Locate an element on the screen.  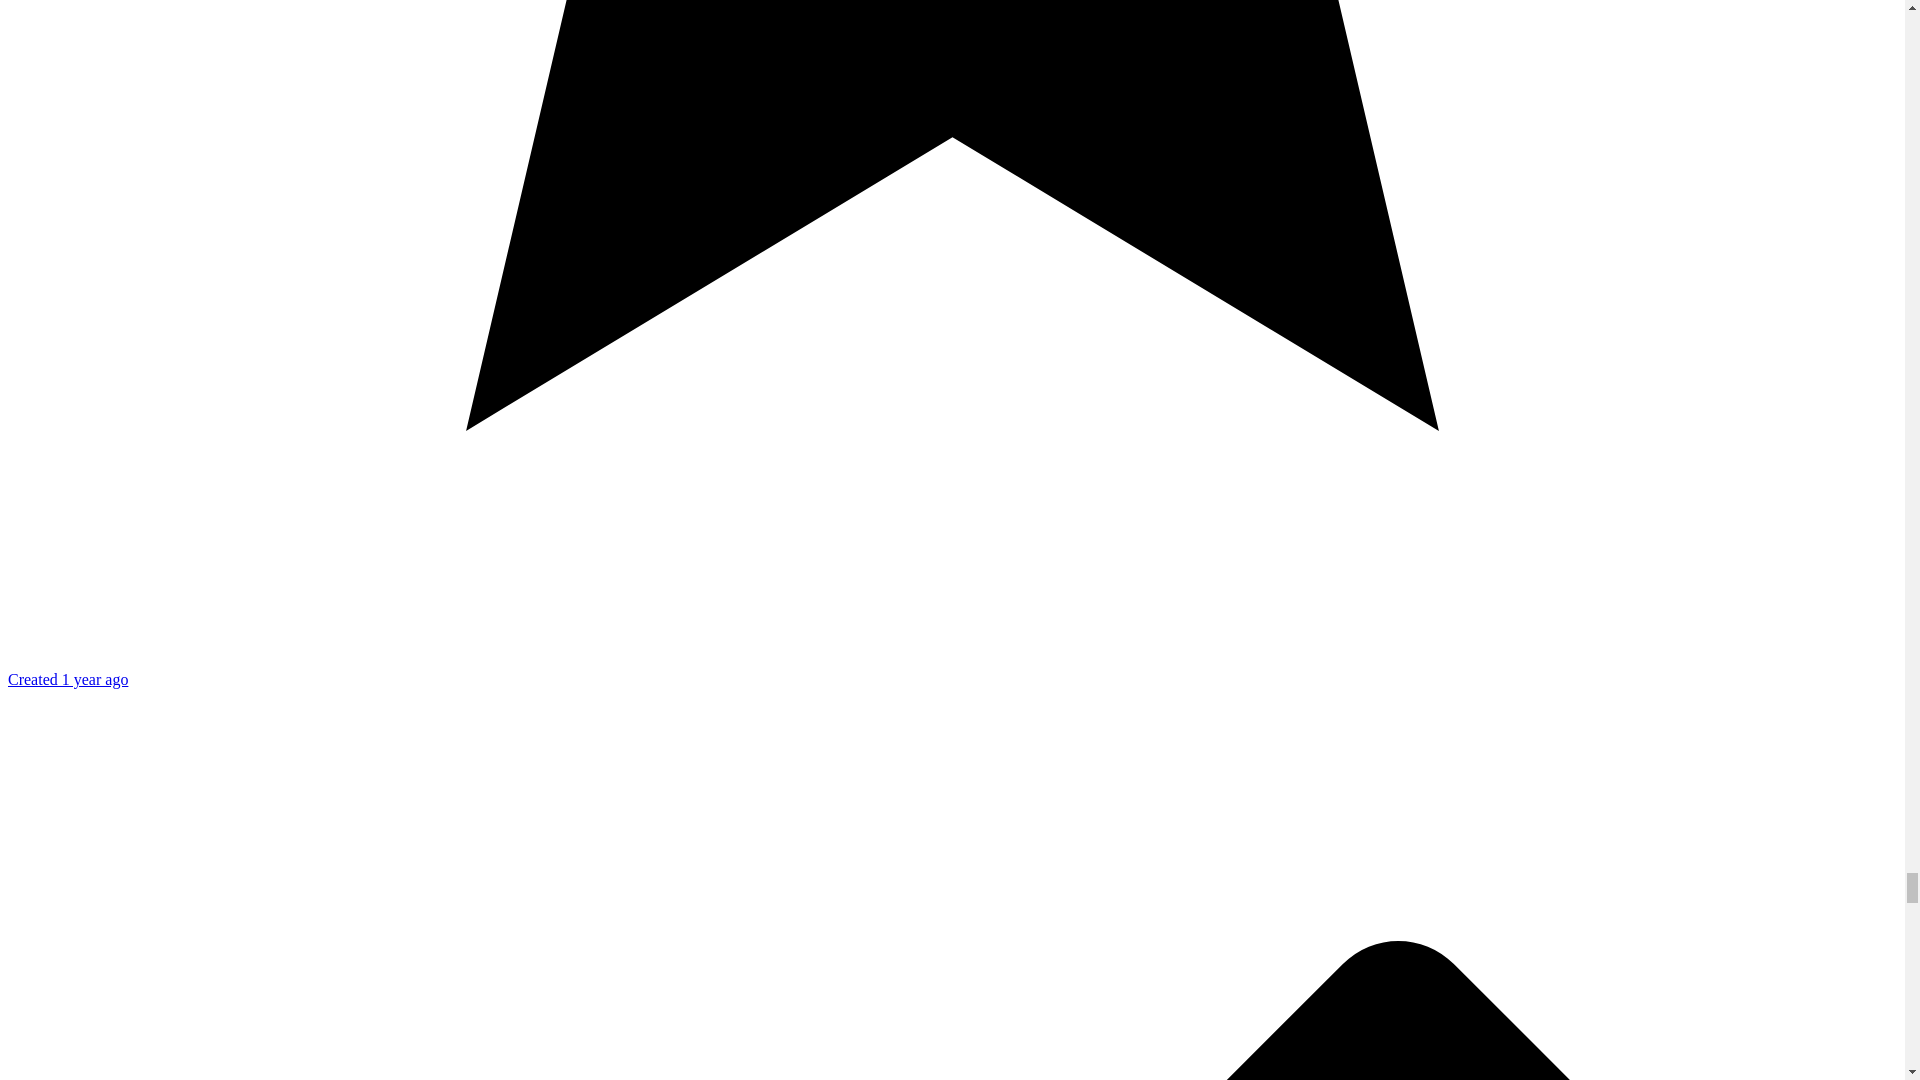
Sun, Nov 13, 2022 1:57 PM is located at coordinates (68, 678).